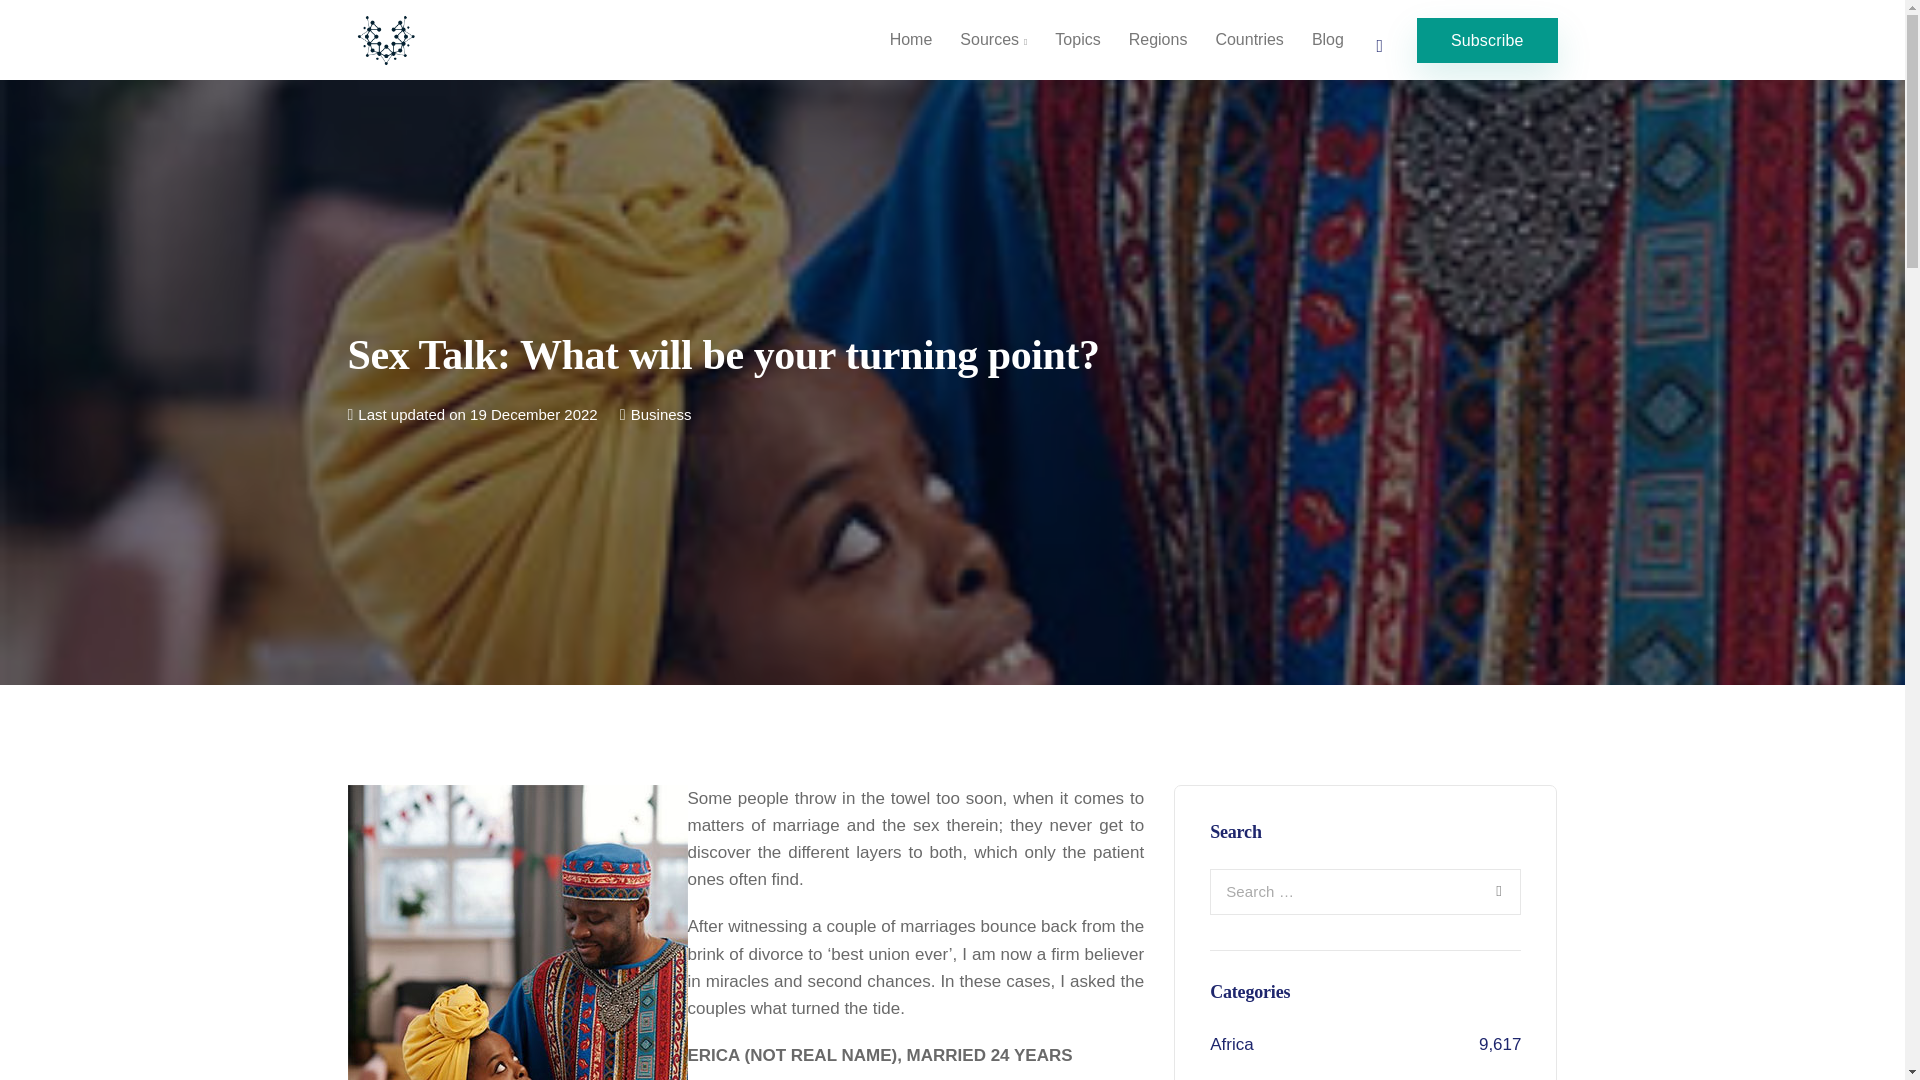  Describe the element at coordinates (1076, 40) in the screenshot. I see `Topics` at that location.